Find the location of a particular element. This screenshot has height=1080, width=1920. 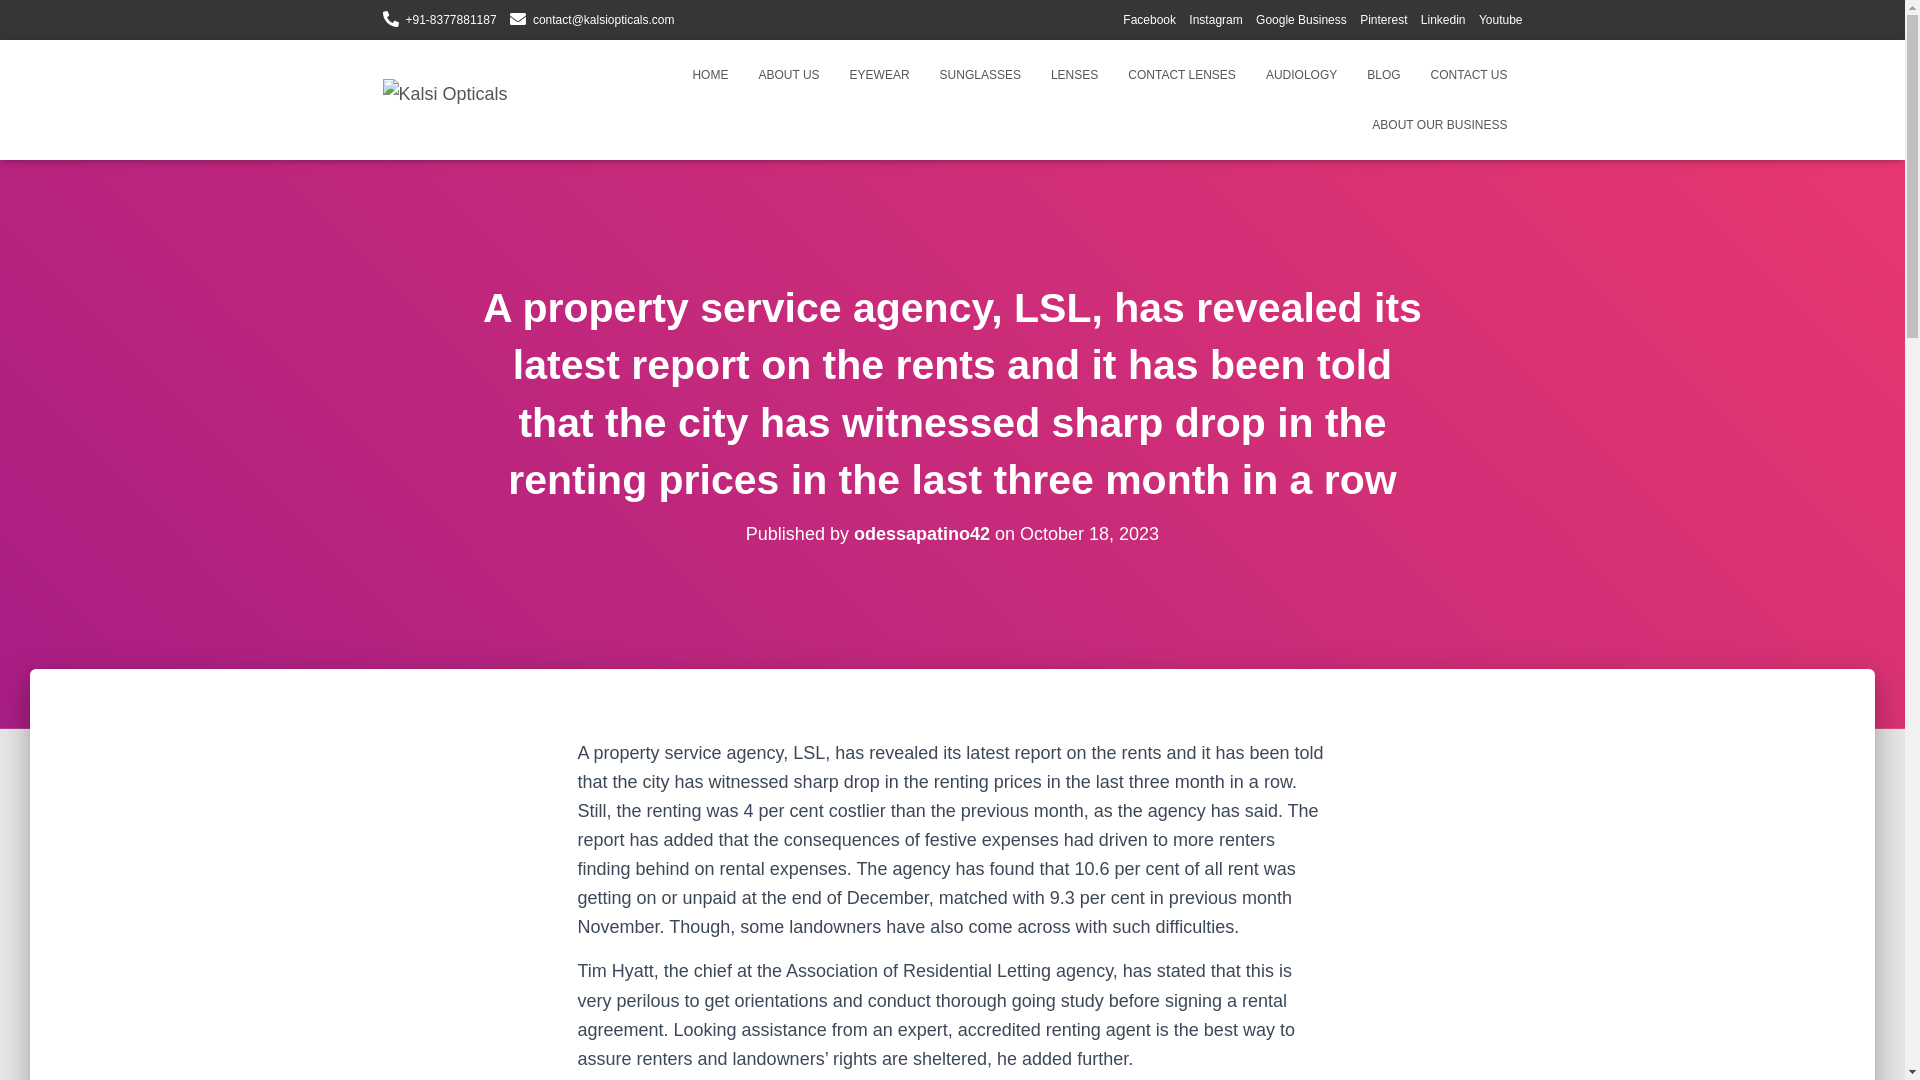

About Our Business is located at coordinates (1440, 125).